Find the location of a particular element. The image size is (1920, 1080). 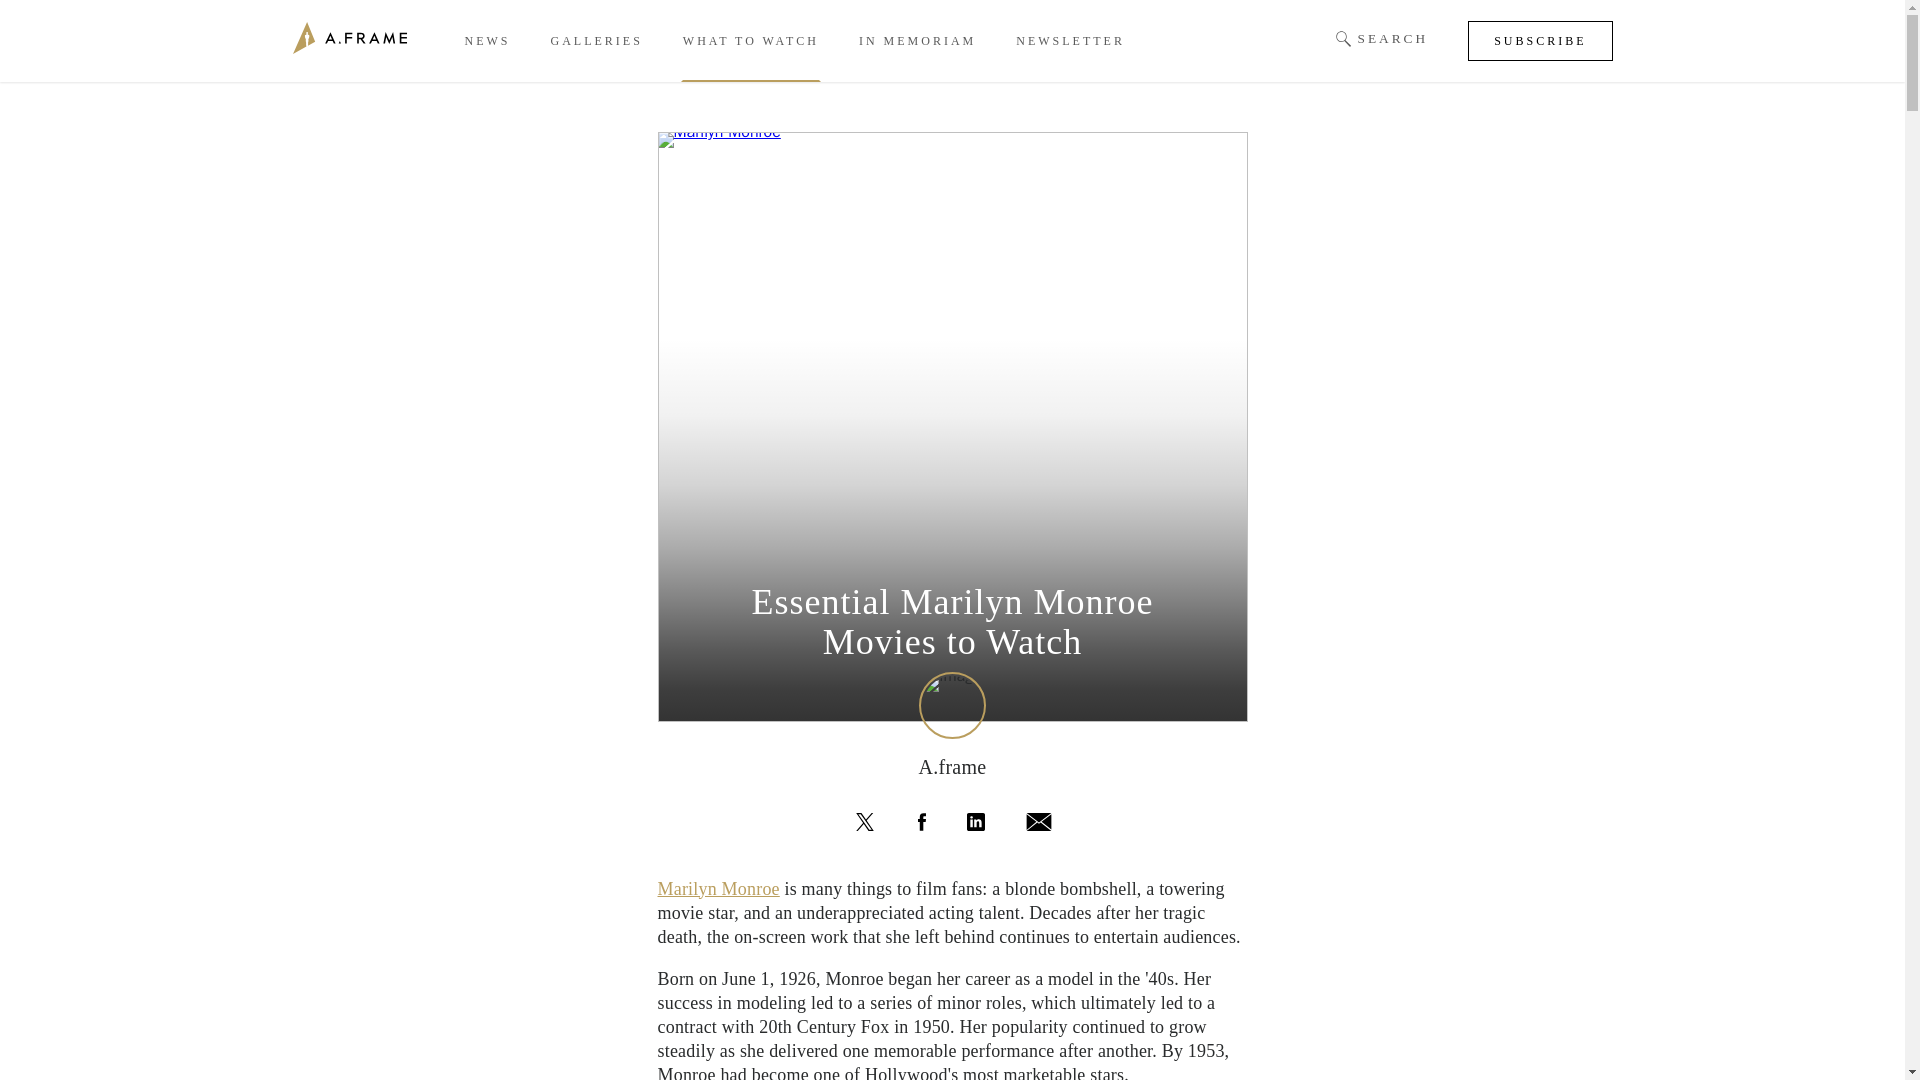

Share on Facebook is located at coordinates (921, 822).